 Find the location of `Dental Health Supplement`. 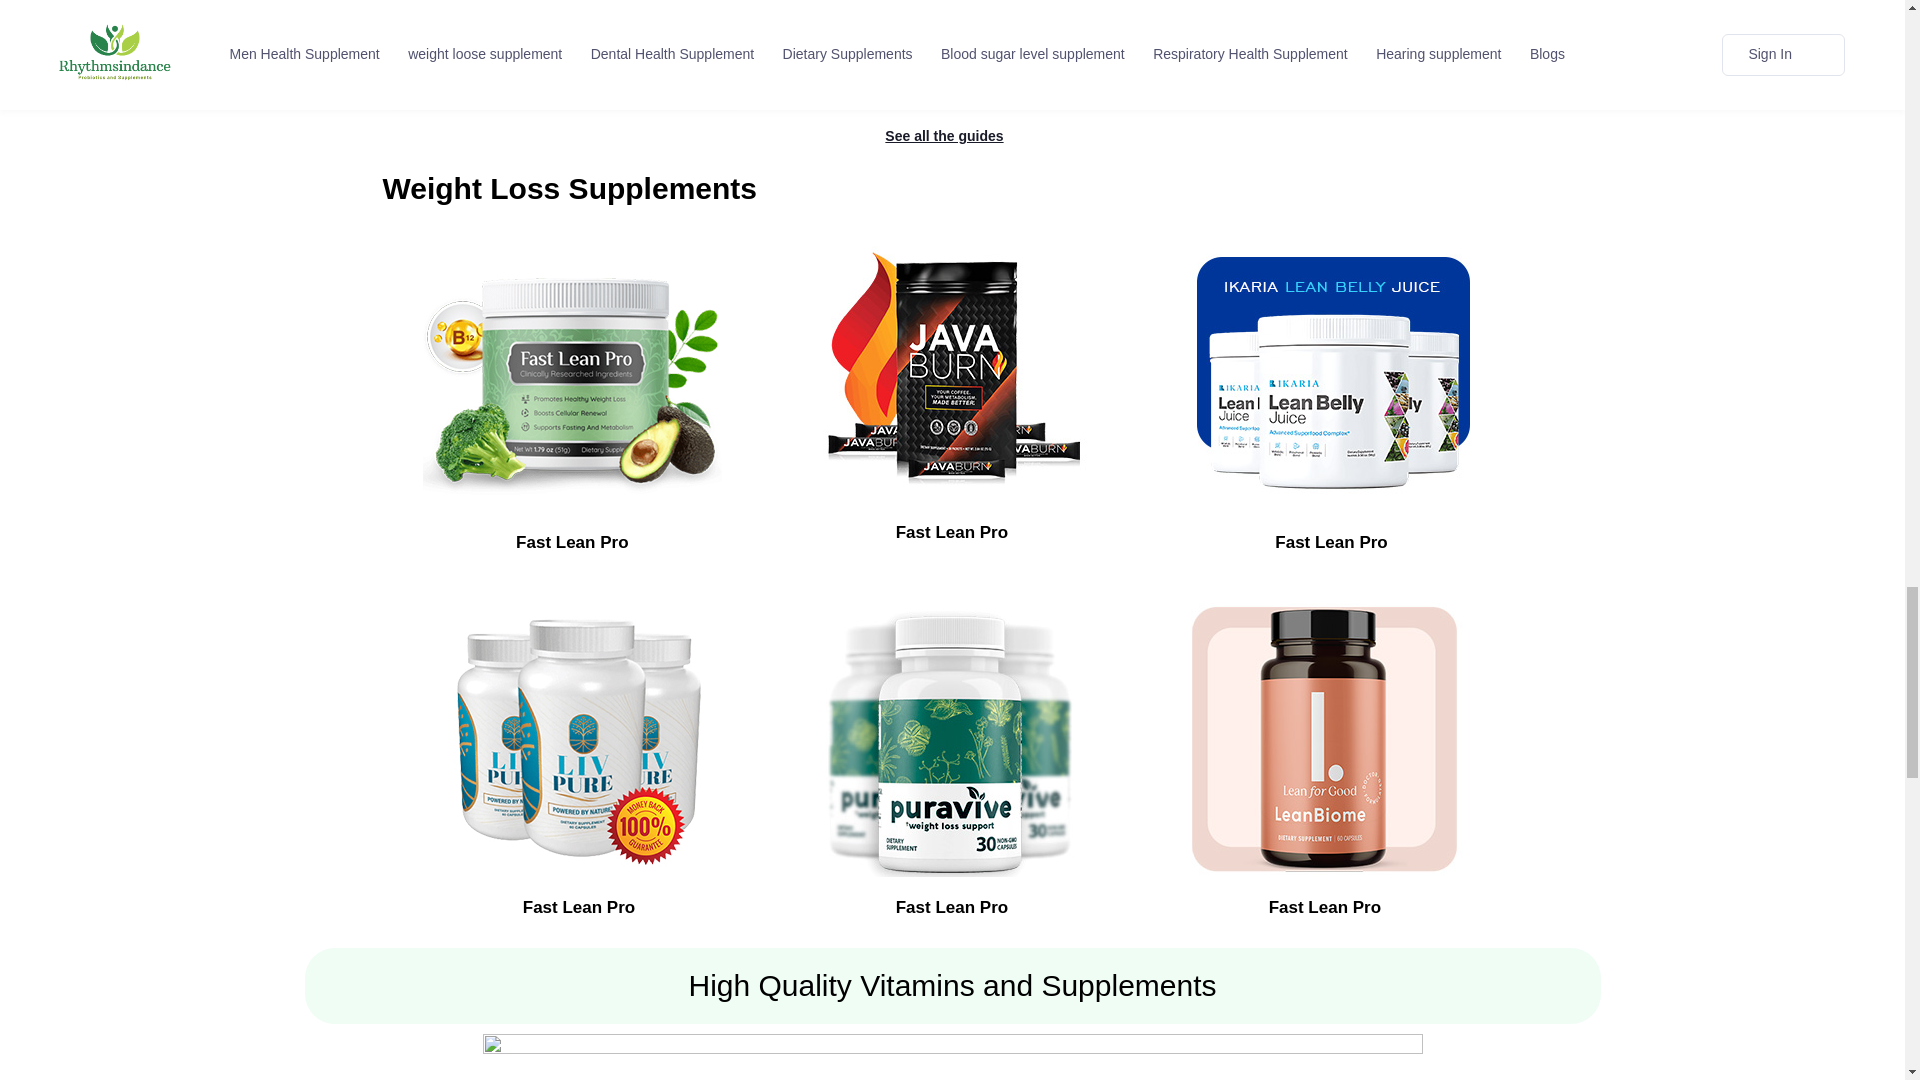

Dental Health Supplement is located at coordinates (504, 68).